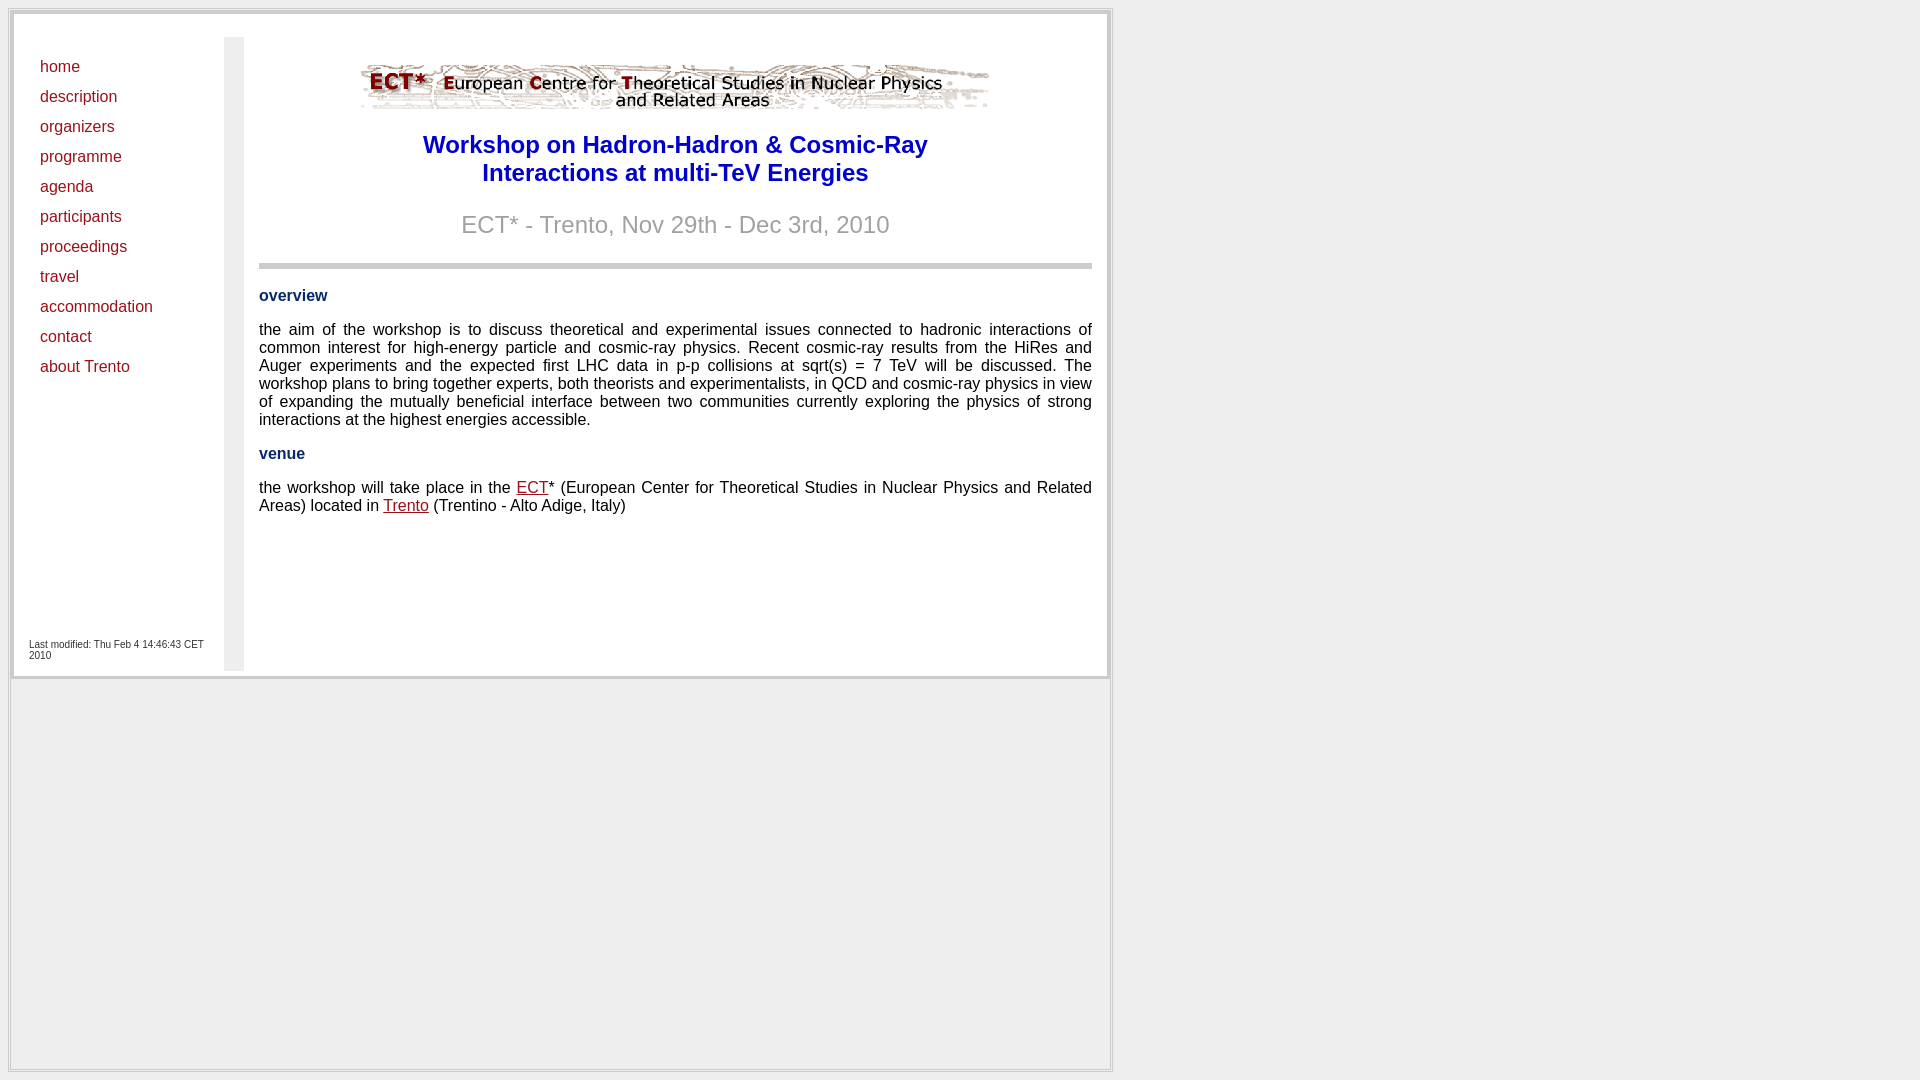 This screenshot has height=1080, width=1920. I want to click on agenda, so click(119, 187).